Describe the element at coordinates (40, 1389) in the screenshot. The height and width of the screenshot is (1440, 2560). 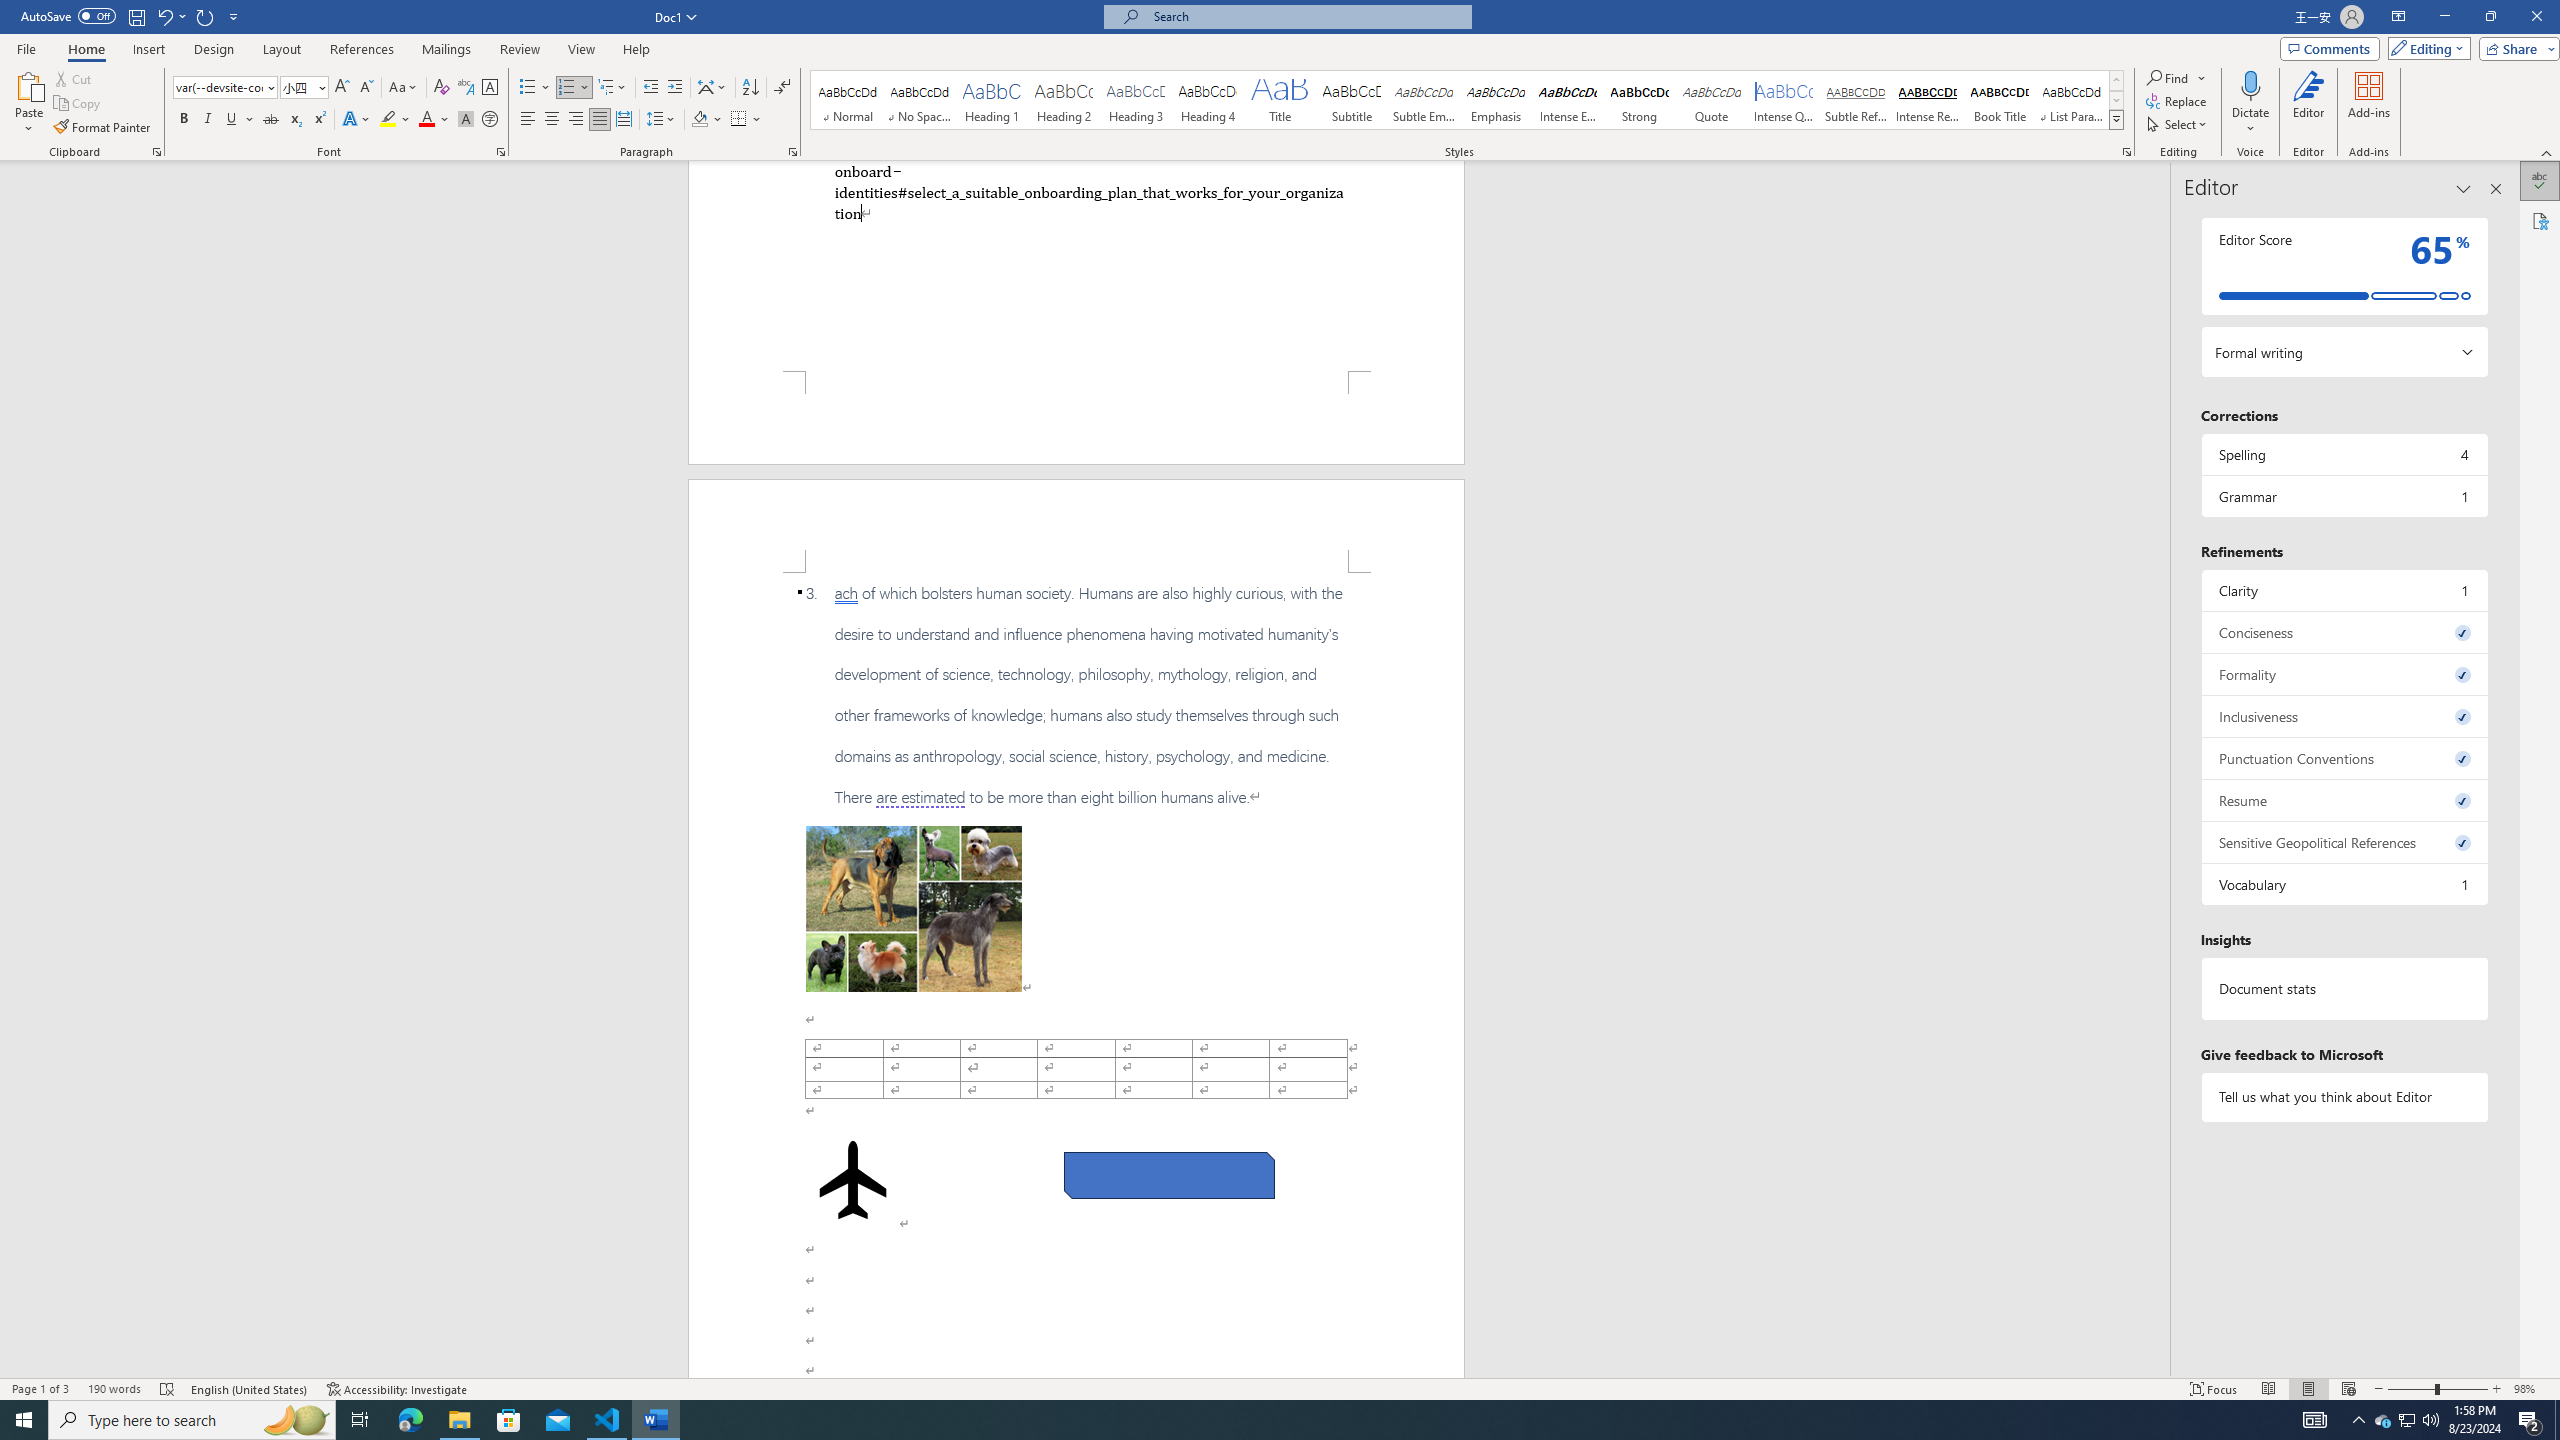
I see `Page Number Page 1 of 3` at that location.